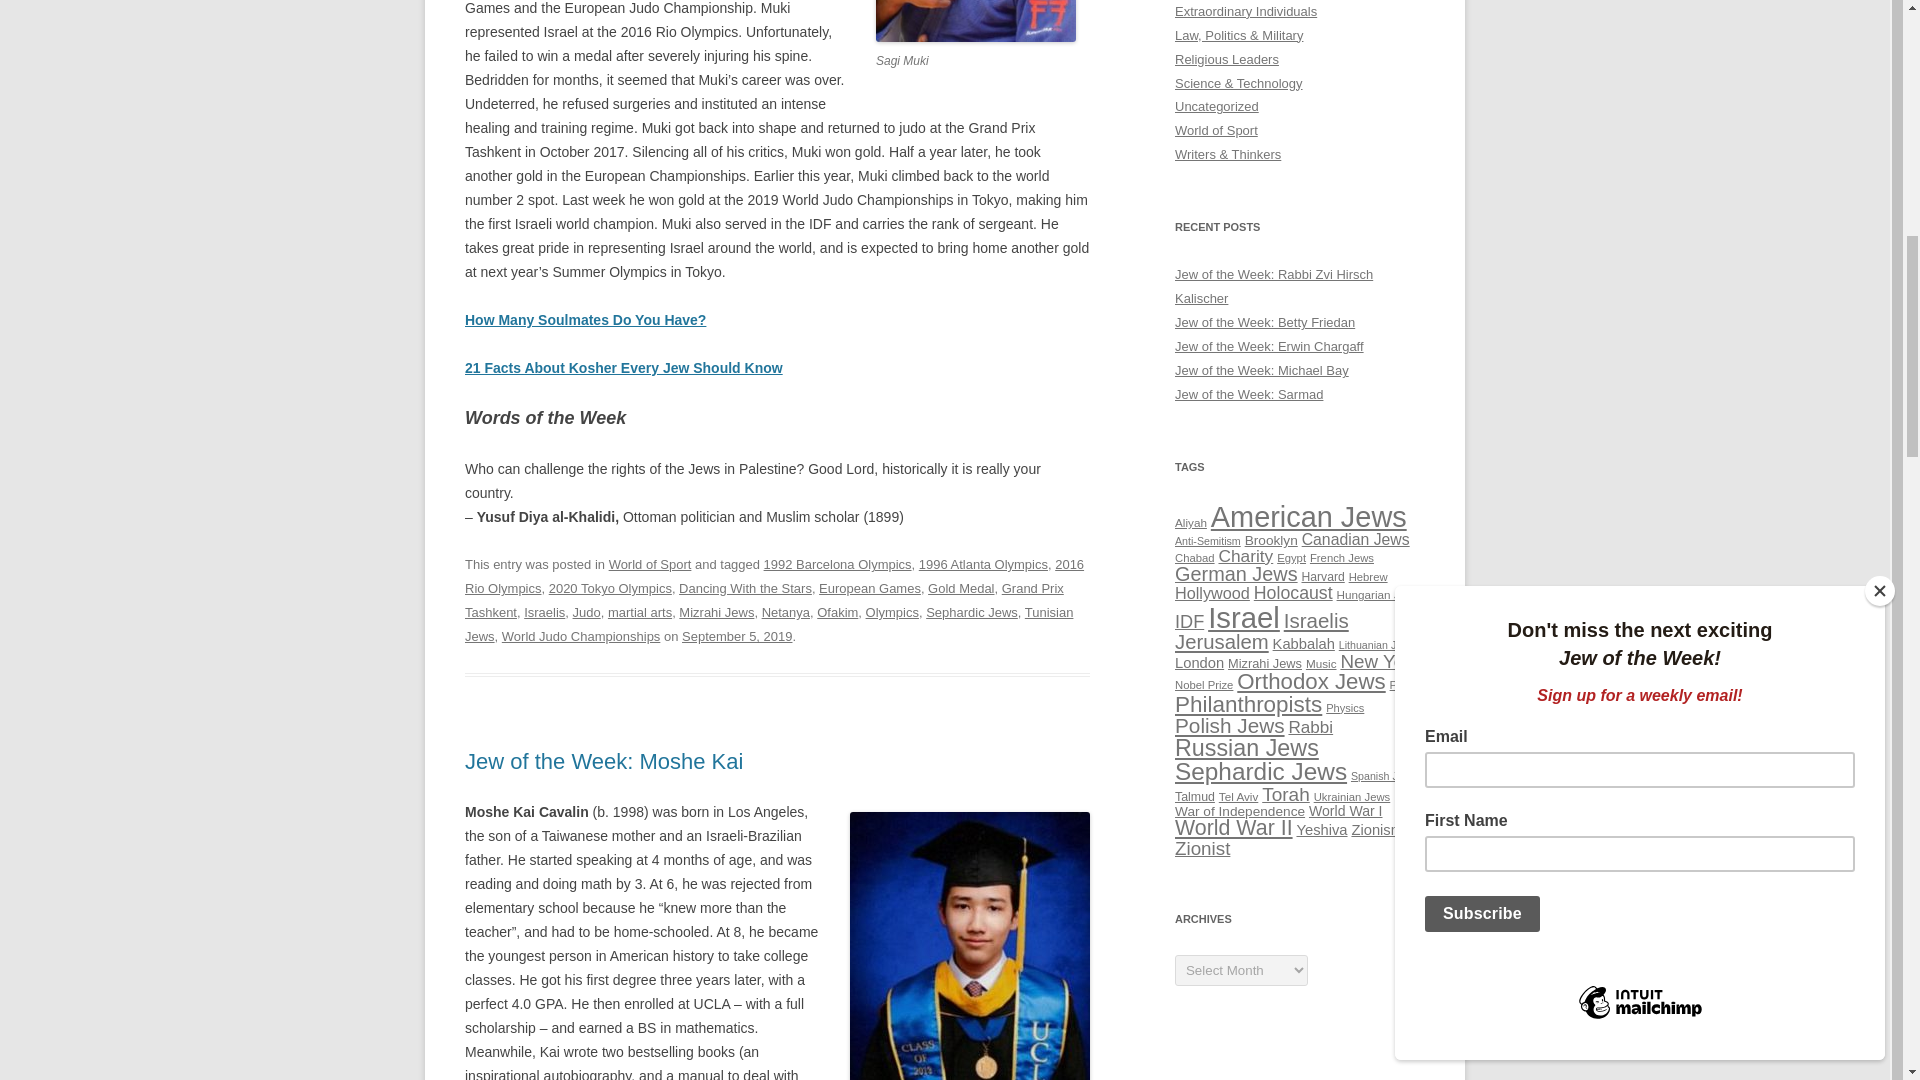 This screenshot has height=1080, width=1920. Describe the element at coordinates (746, 588) in the screenshot. I see `Dancing With the Stars` at that location.